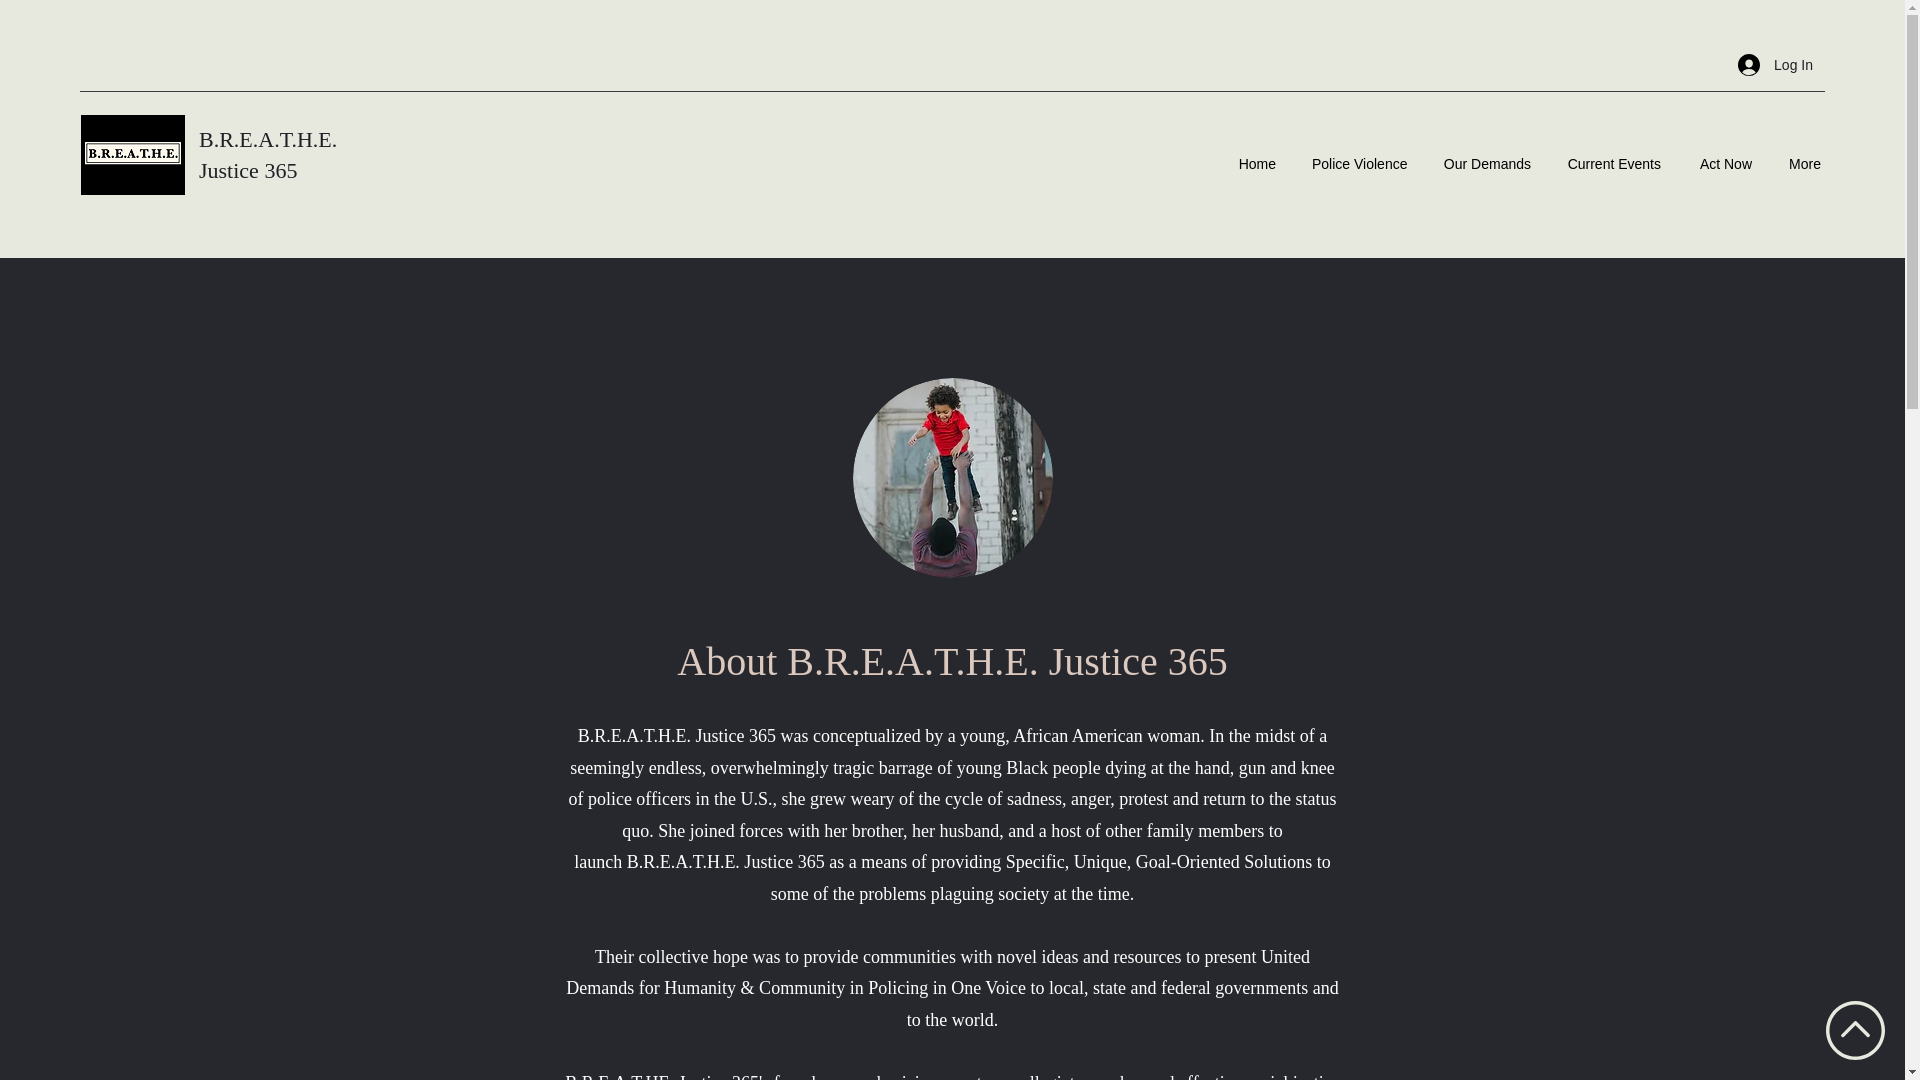 Image resolution: width=1920 pixels, height=1080 pixels. I want to click on Our Demands, so click(1486, 154).